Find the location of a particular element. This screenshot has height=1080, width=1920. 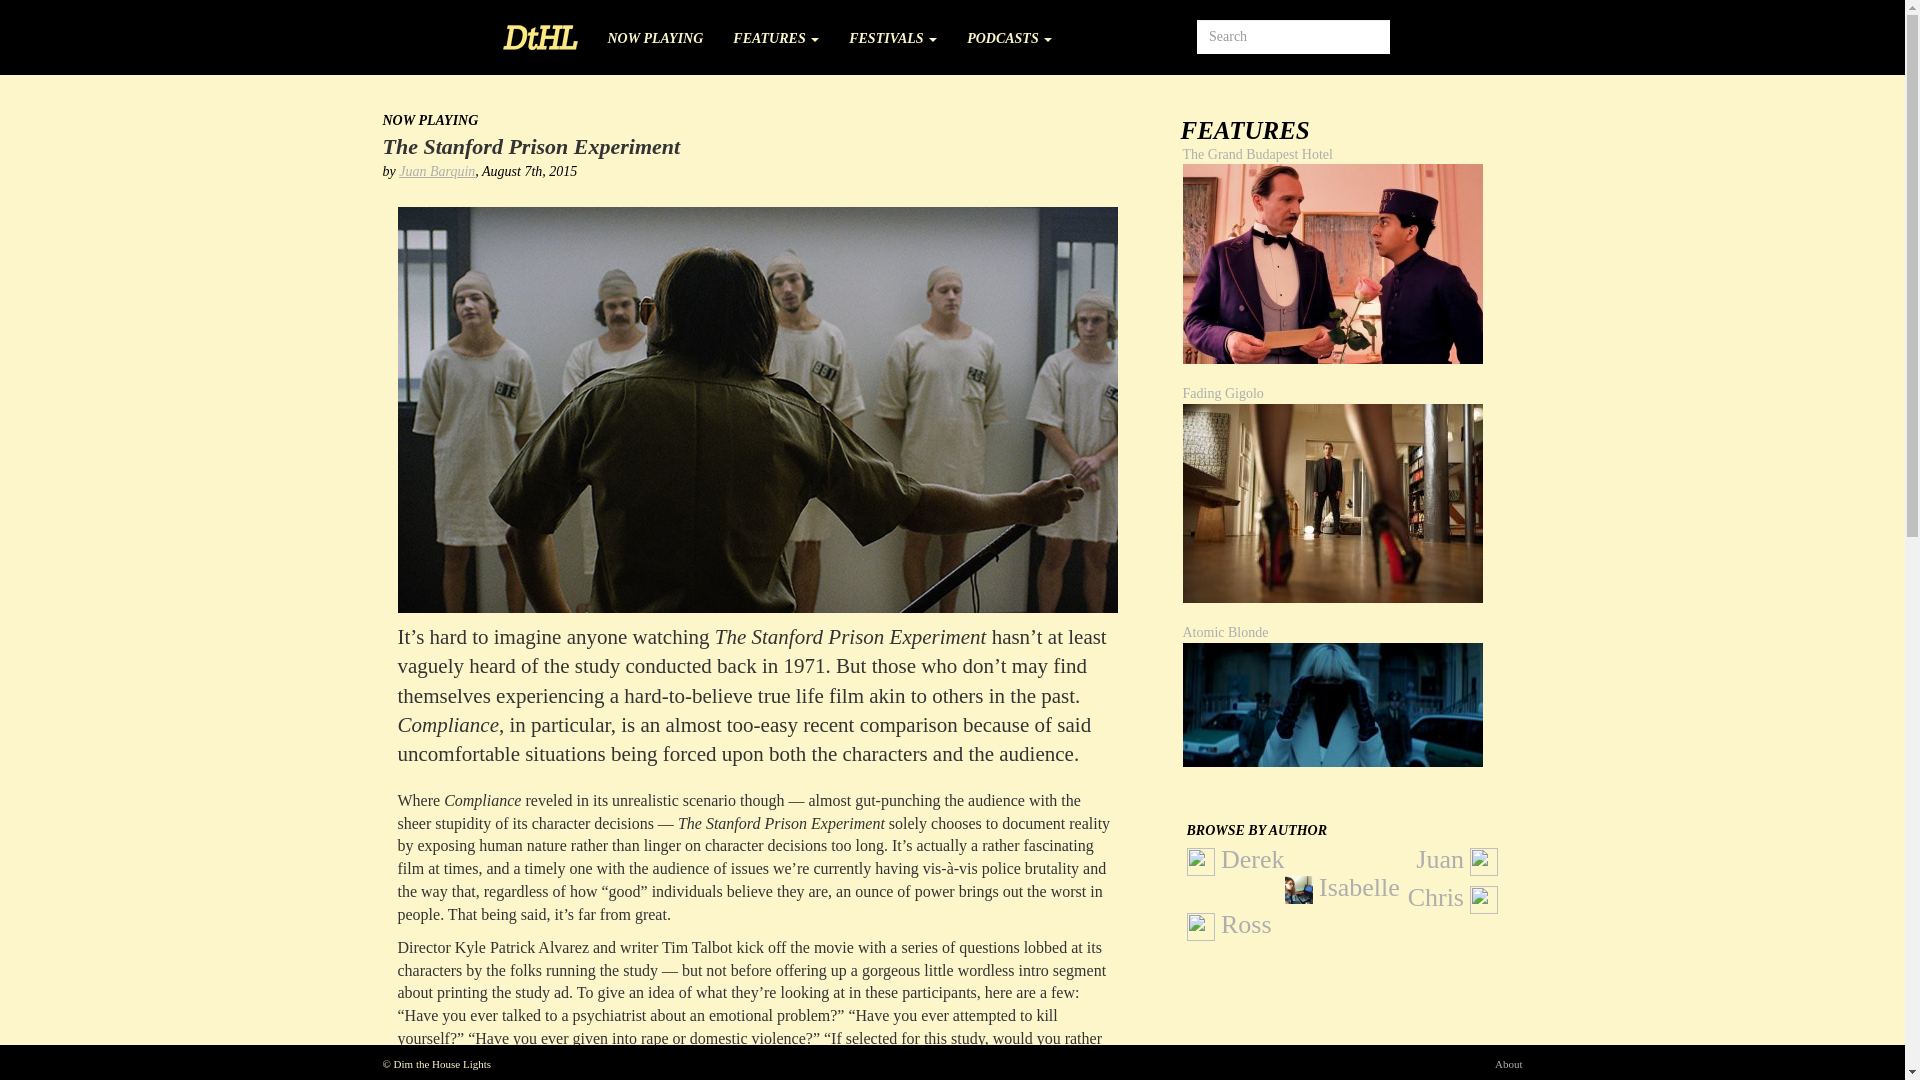

The Grand Budapest Hotel is located at coordinates (1332, 264).